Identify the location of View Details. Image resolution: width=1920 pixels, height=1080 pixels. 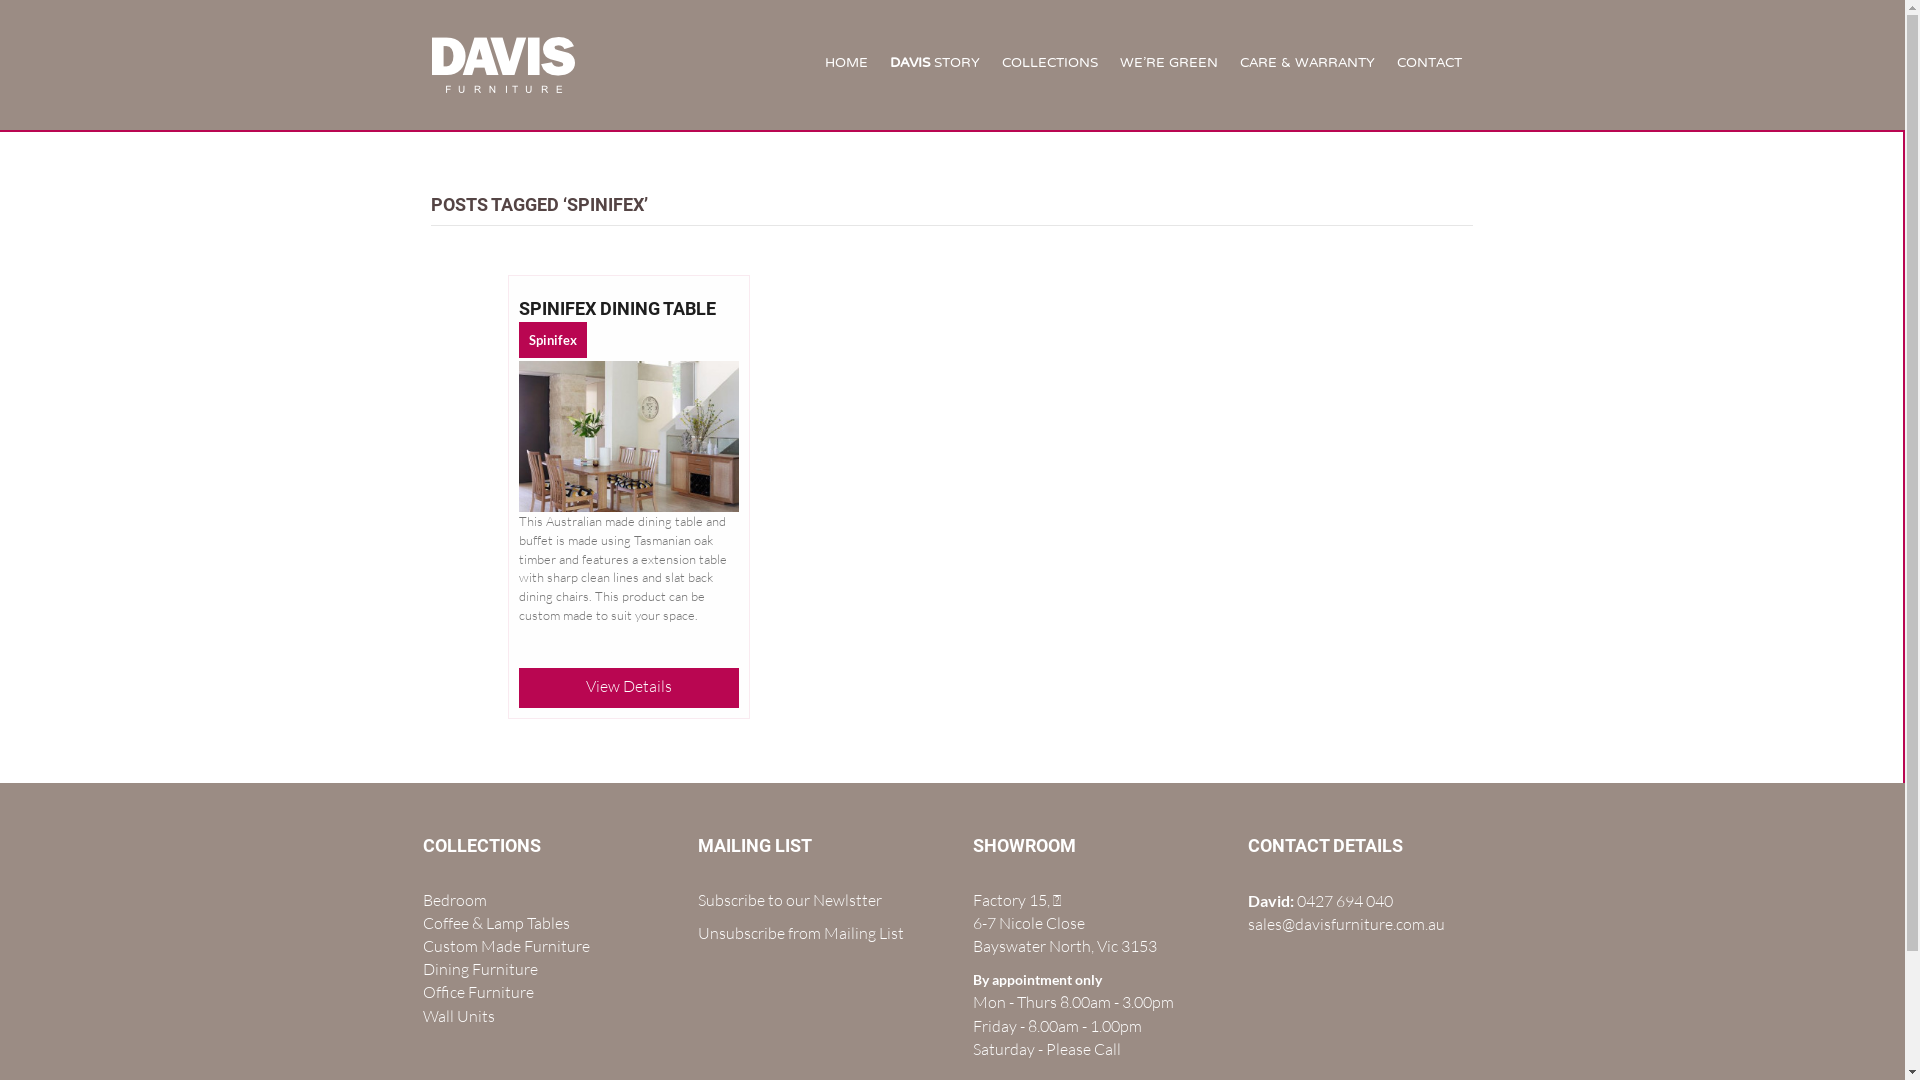
(629, 686).